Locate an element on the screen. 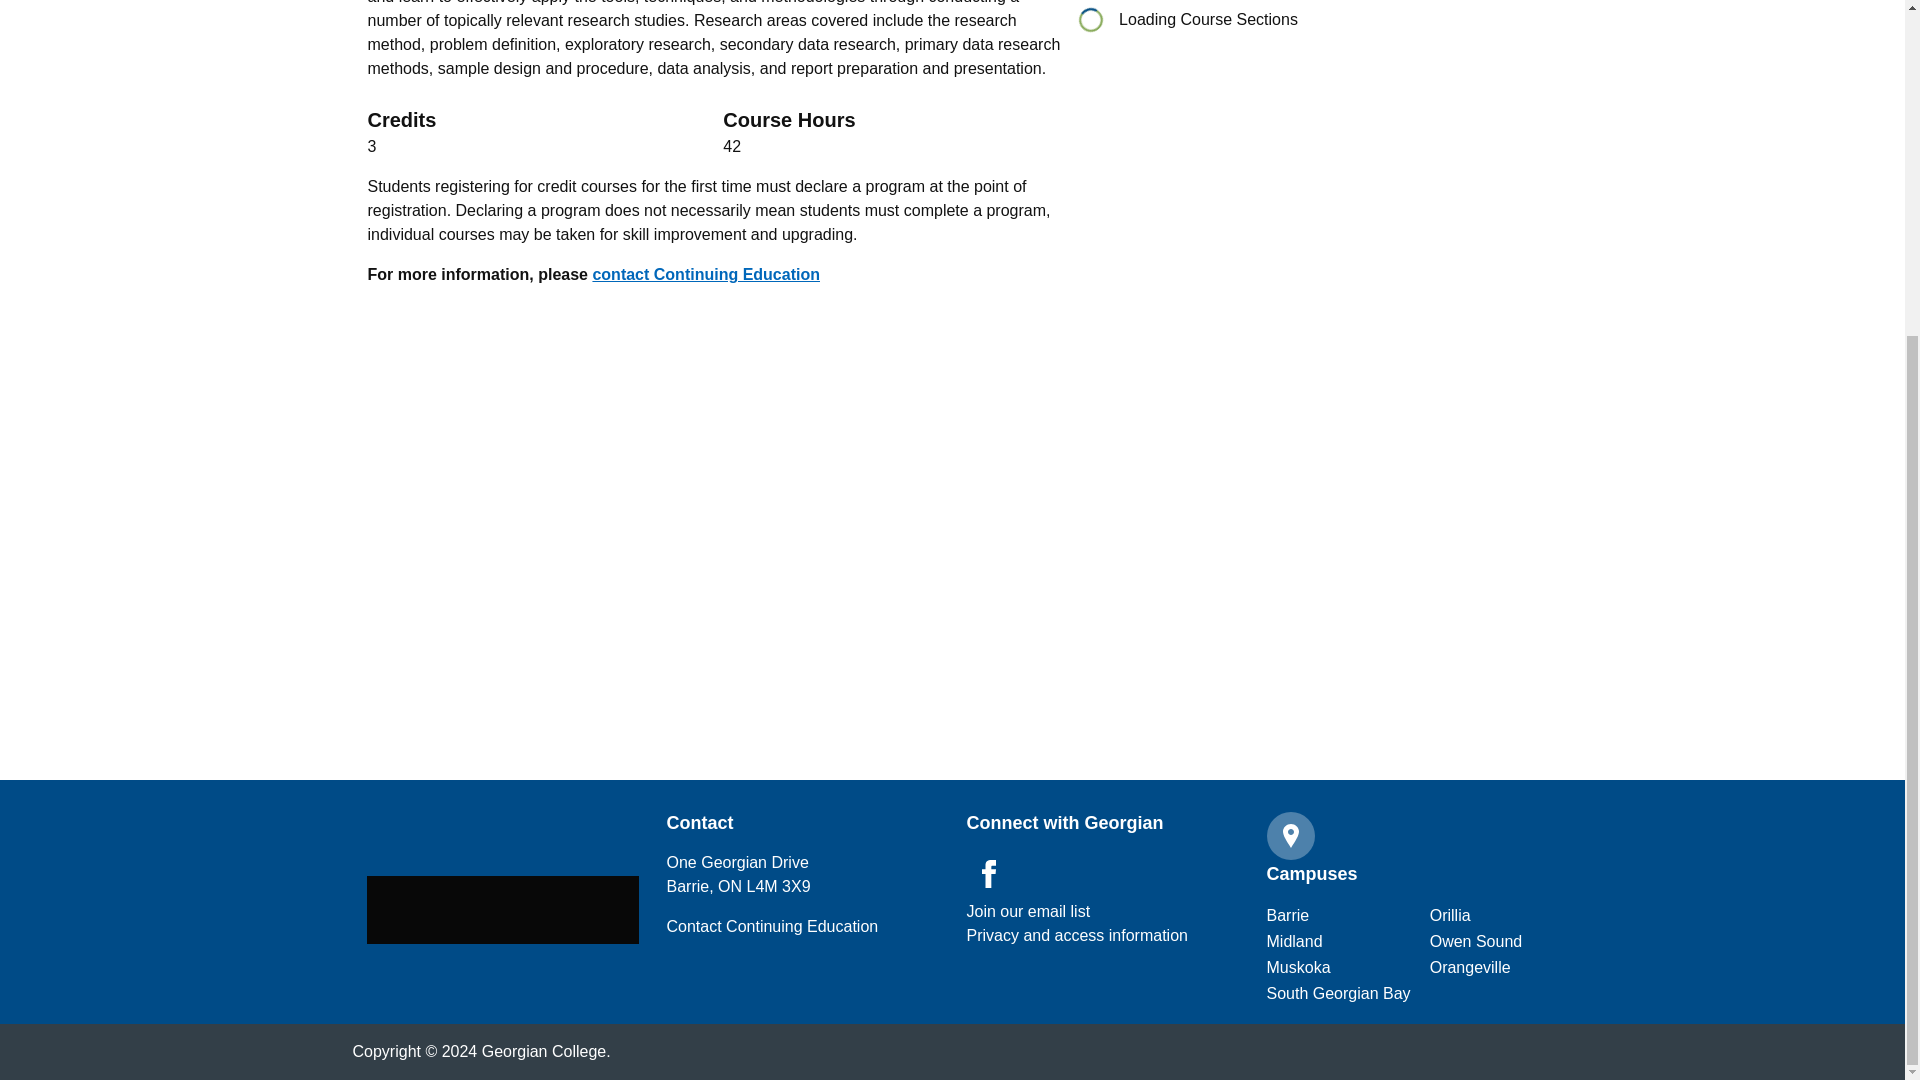 The image size is (1920, 1080). Privacy and access information is located at coordinates (1028, 912).